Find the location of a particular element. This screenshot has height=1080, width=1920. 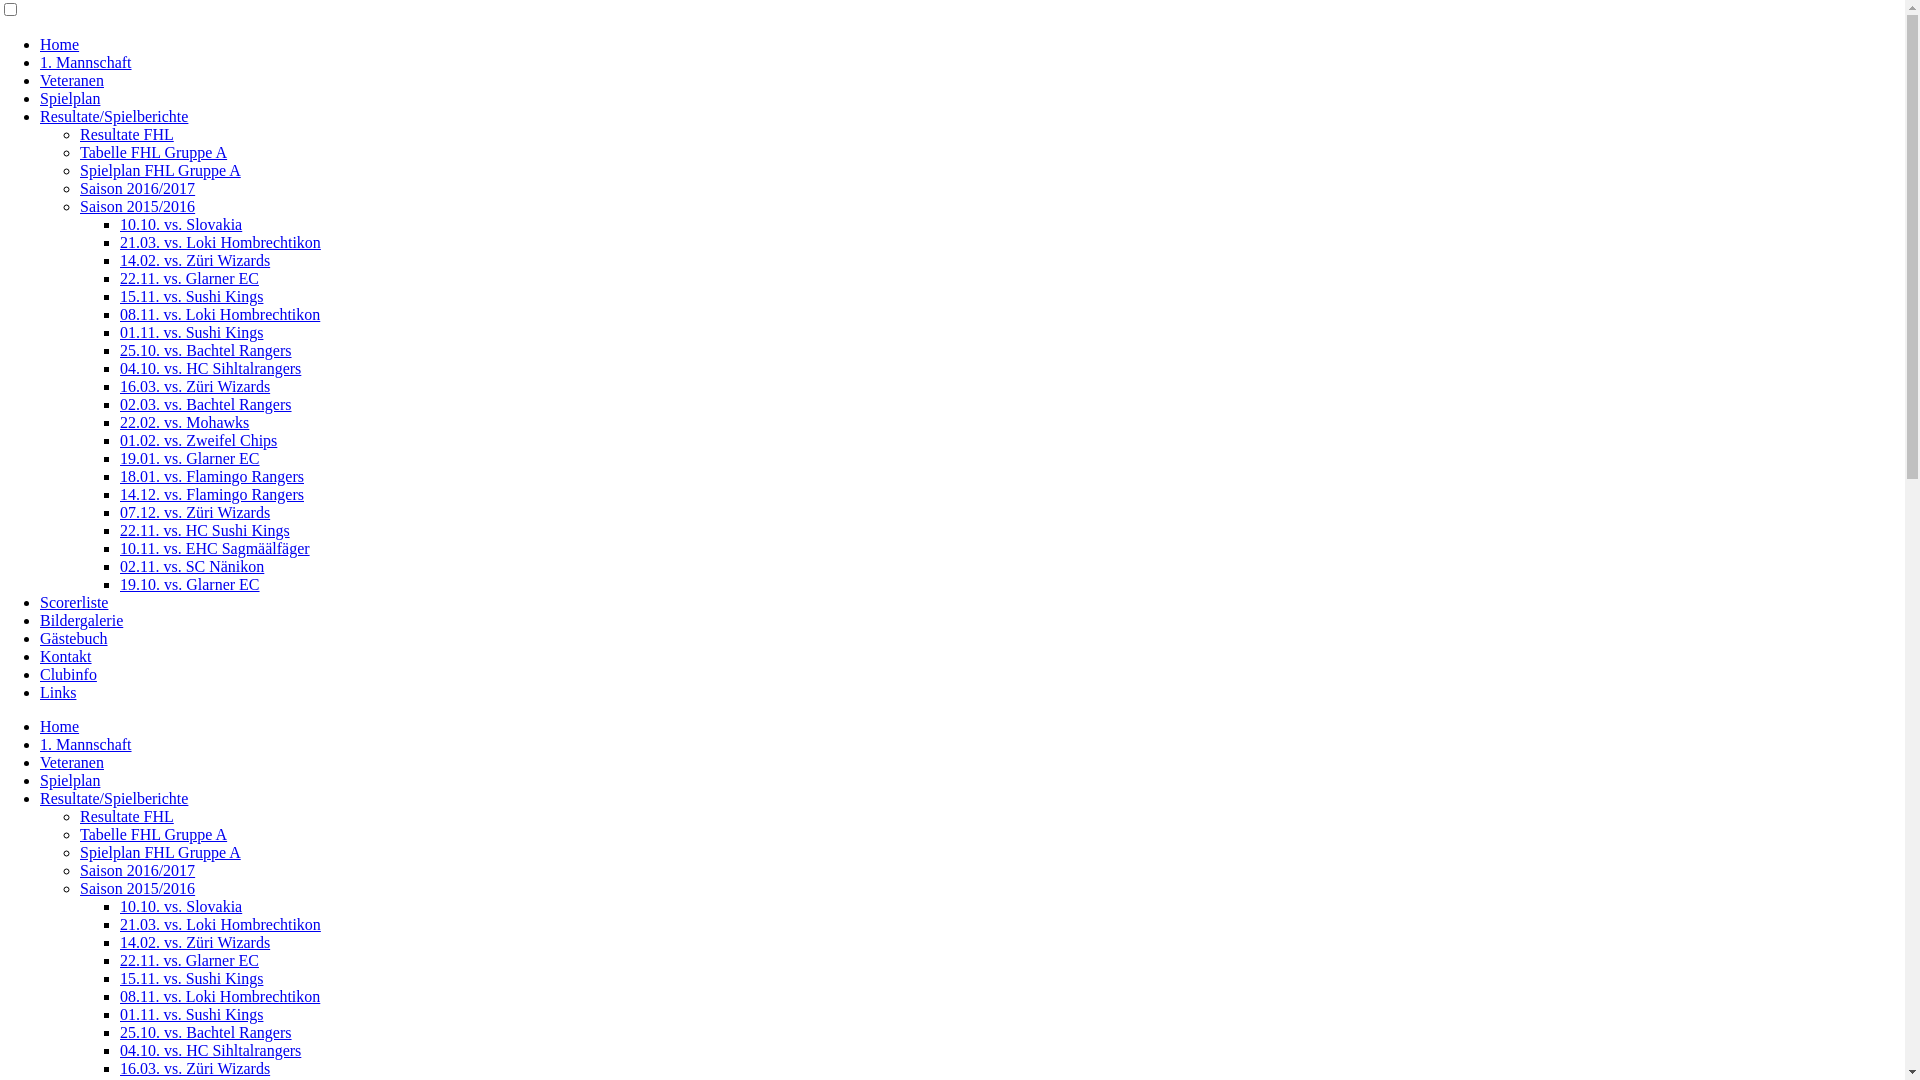

21.03. vs. Loki Hombrechtikon is located at coordinates (220, 924).